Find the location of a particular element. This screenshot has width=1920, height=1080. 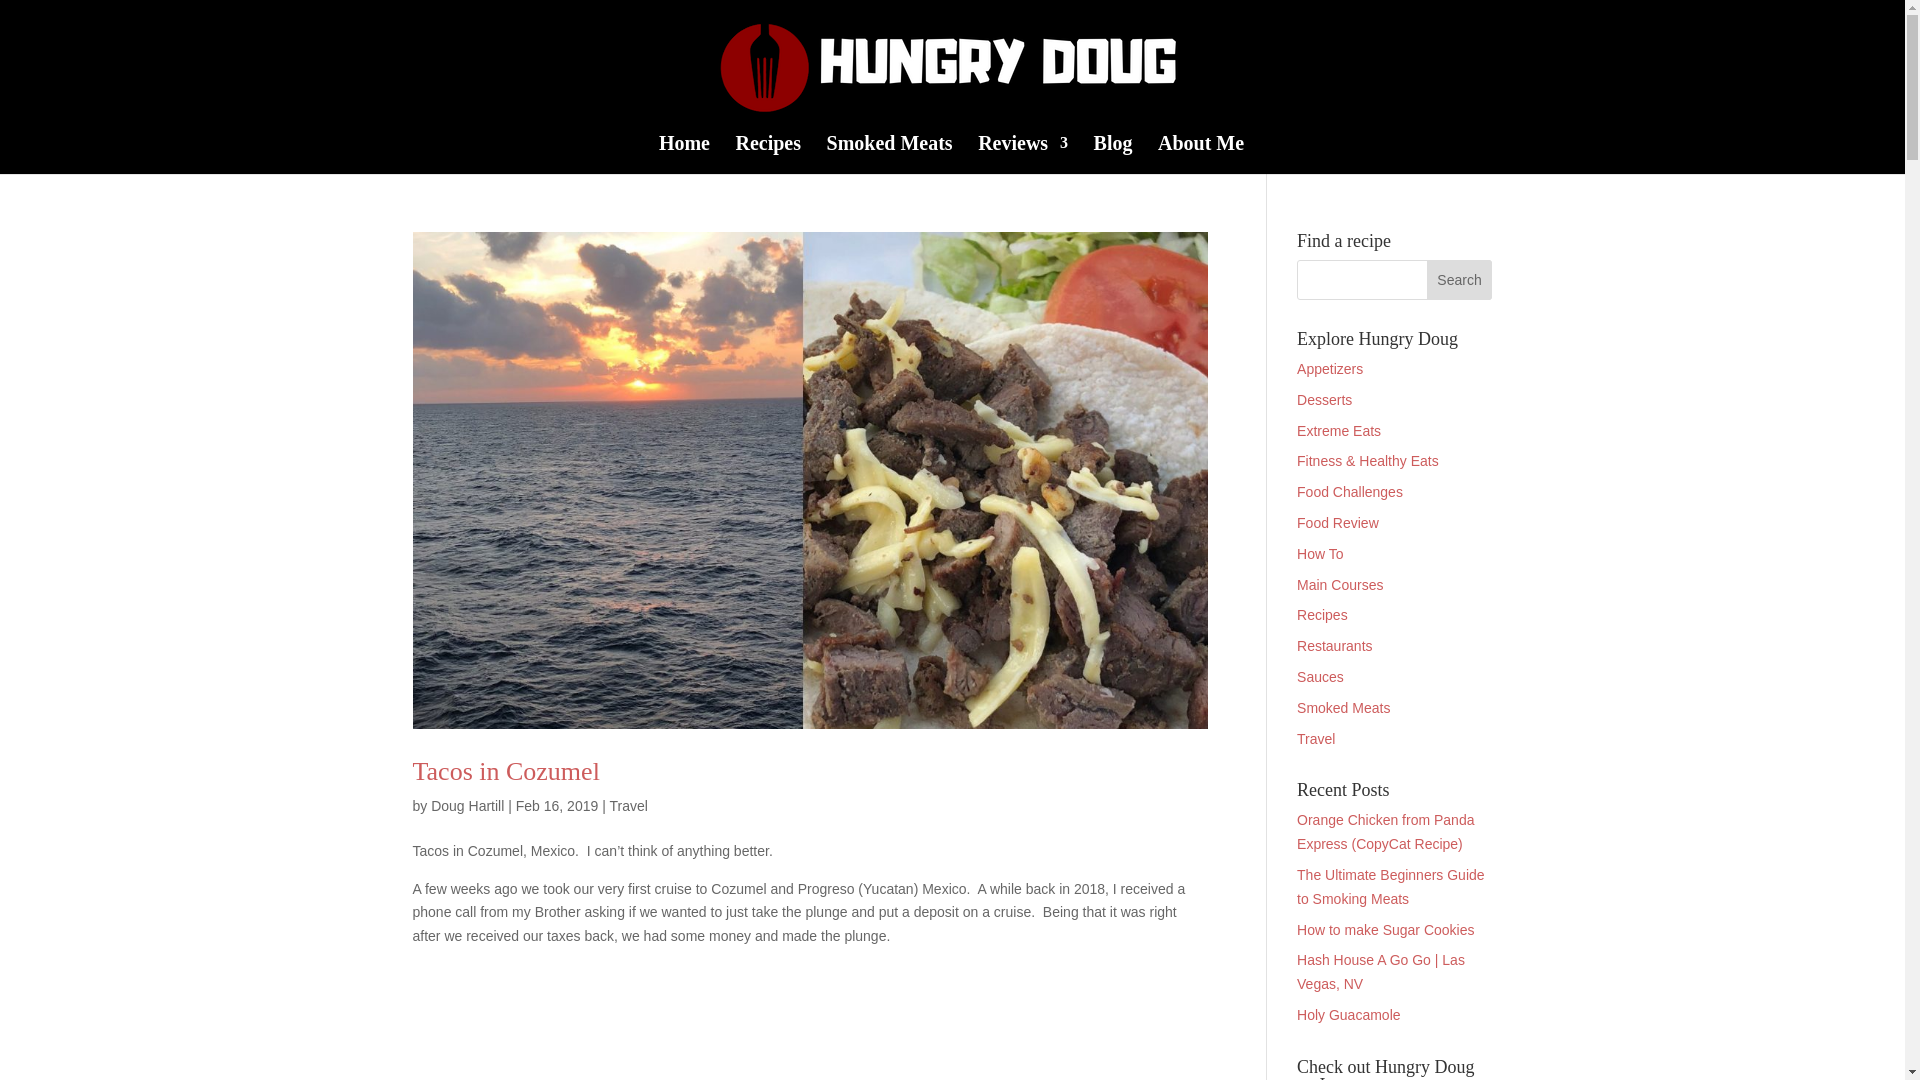

Main Courses is located at coordinates (1340, 584).